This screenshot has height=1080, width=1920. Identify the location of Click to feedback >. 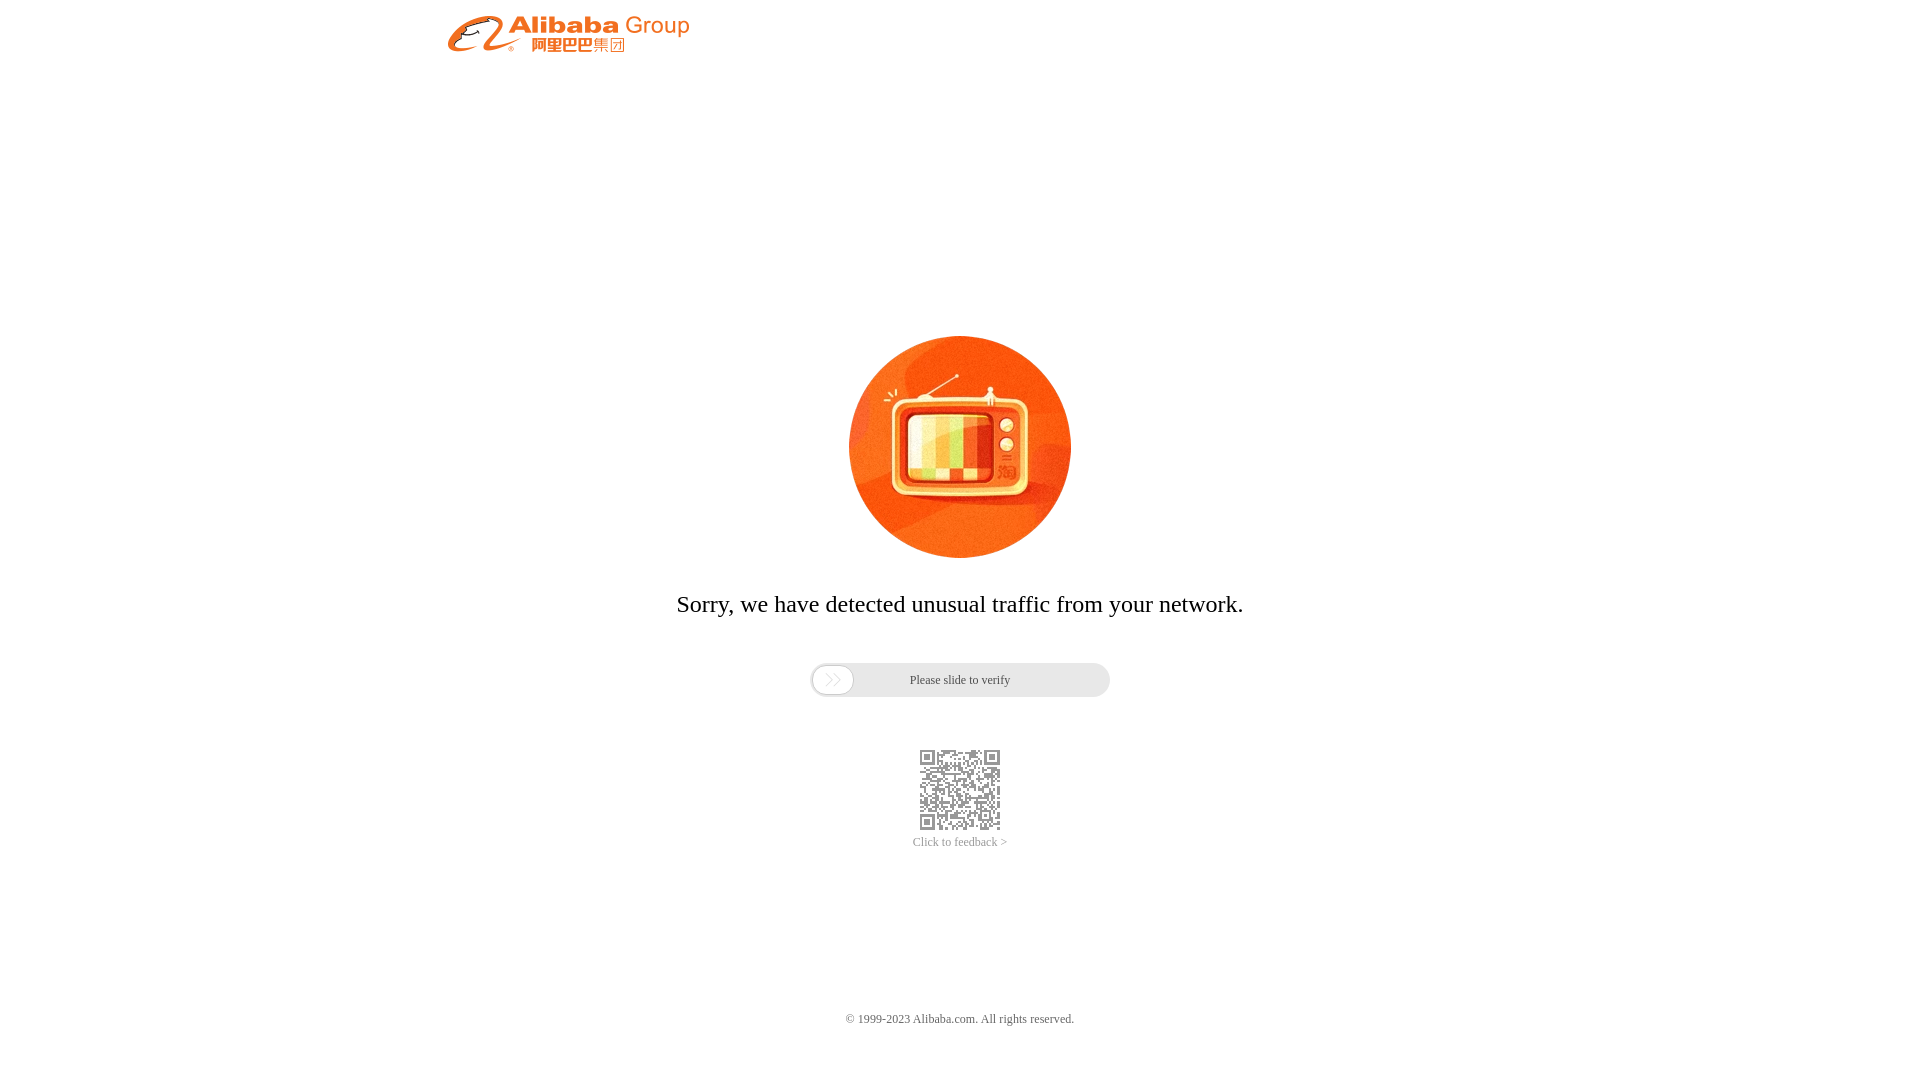
(960, 842).